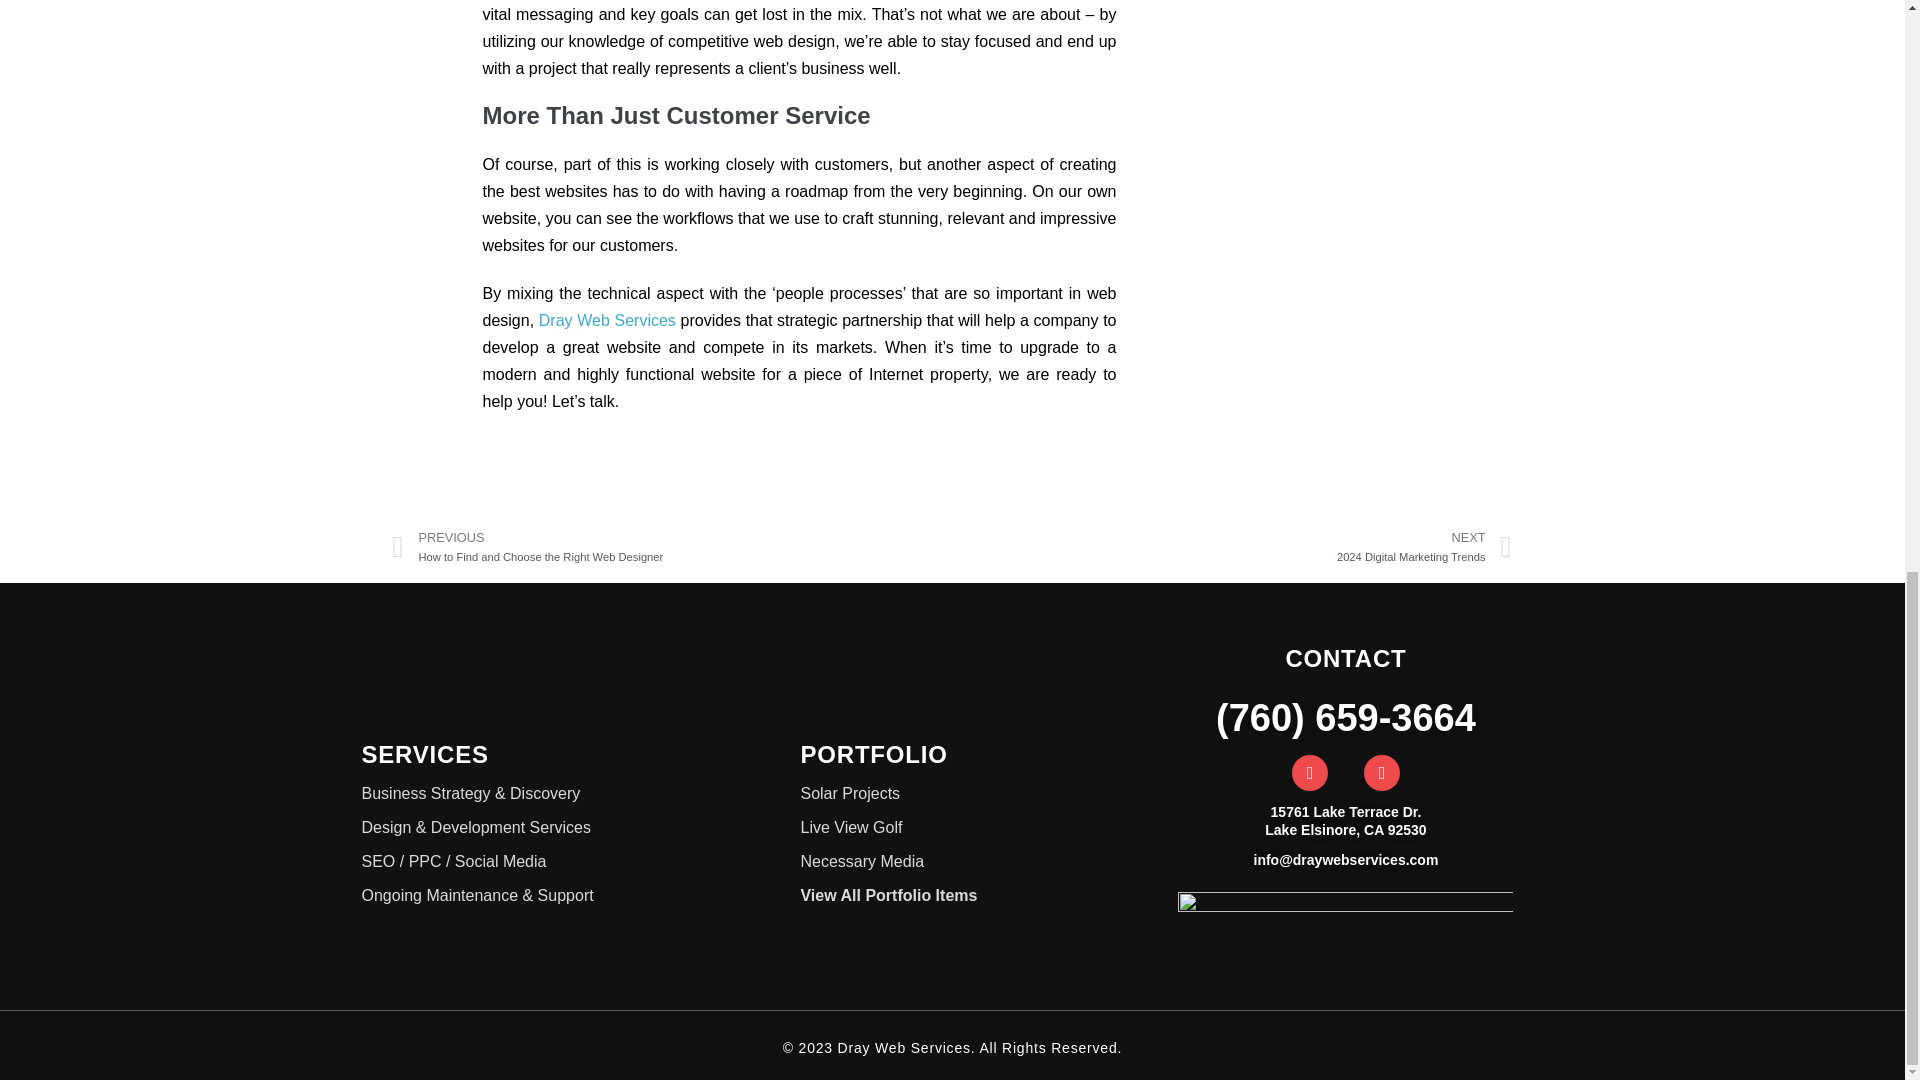 The width and height of the screenshot is (1920, 1080). I want to click on Live View Golf, so click(976, 828).